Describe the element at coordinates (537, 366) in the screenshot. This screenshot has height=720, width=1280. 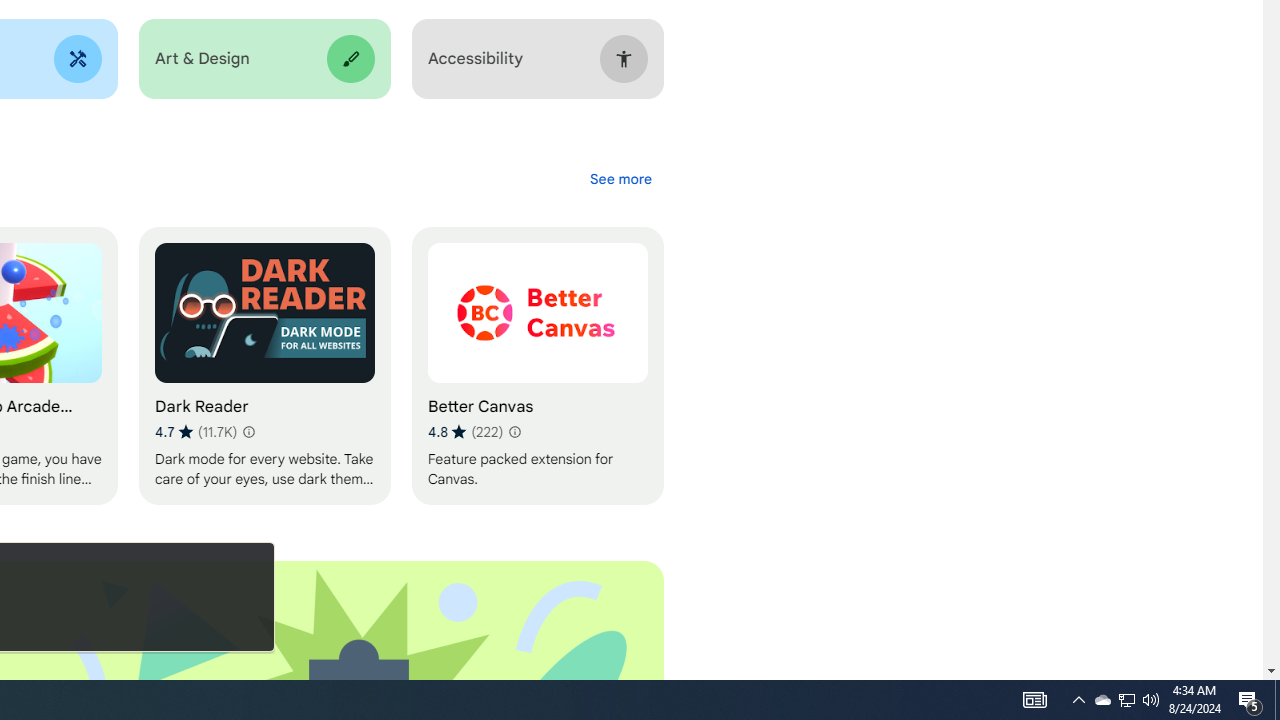
I see `Better Canvas` at that location.